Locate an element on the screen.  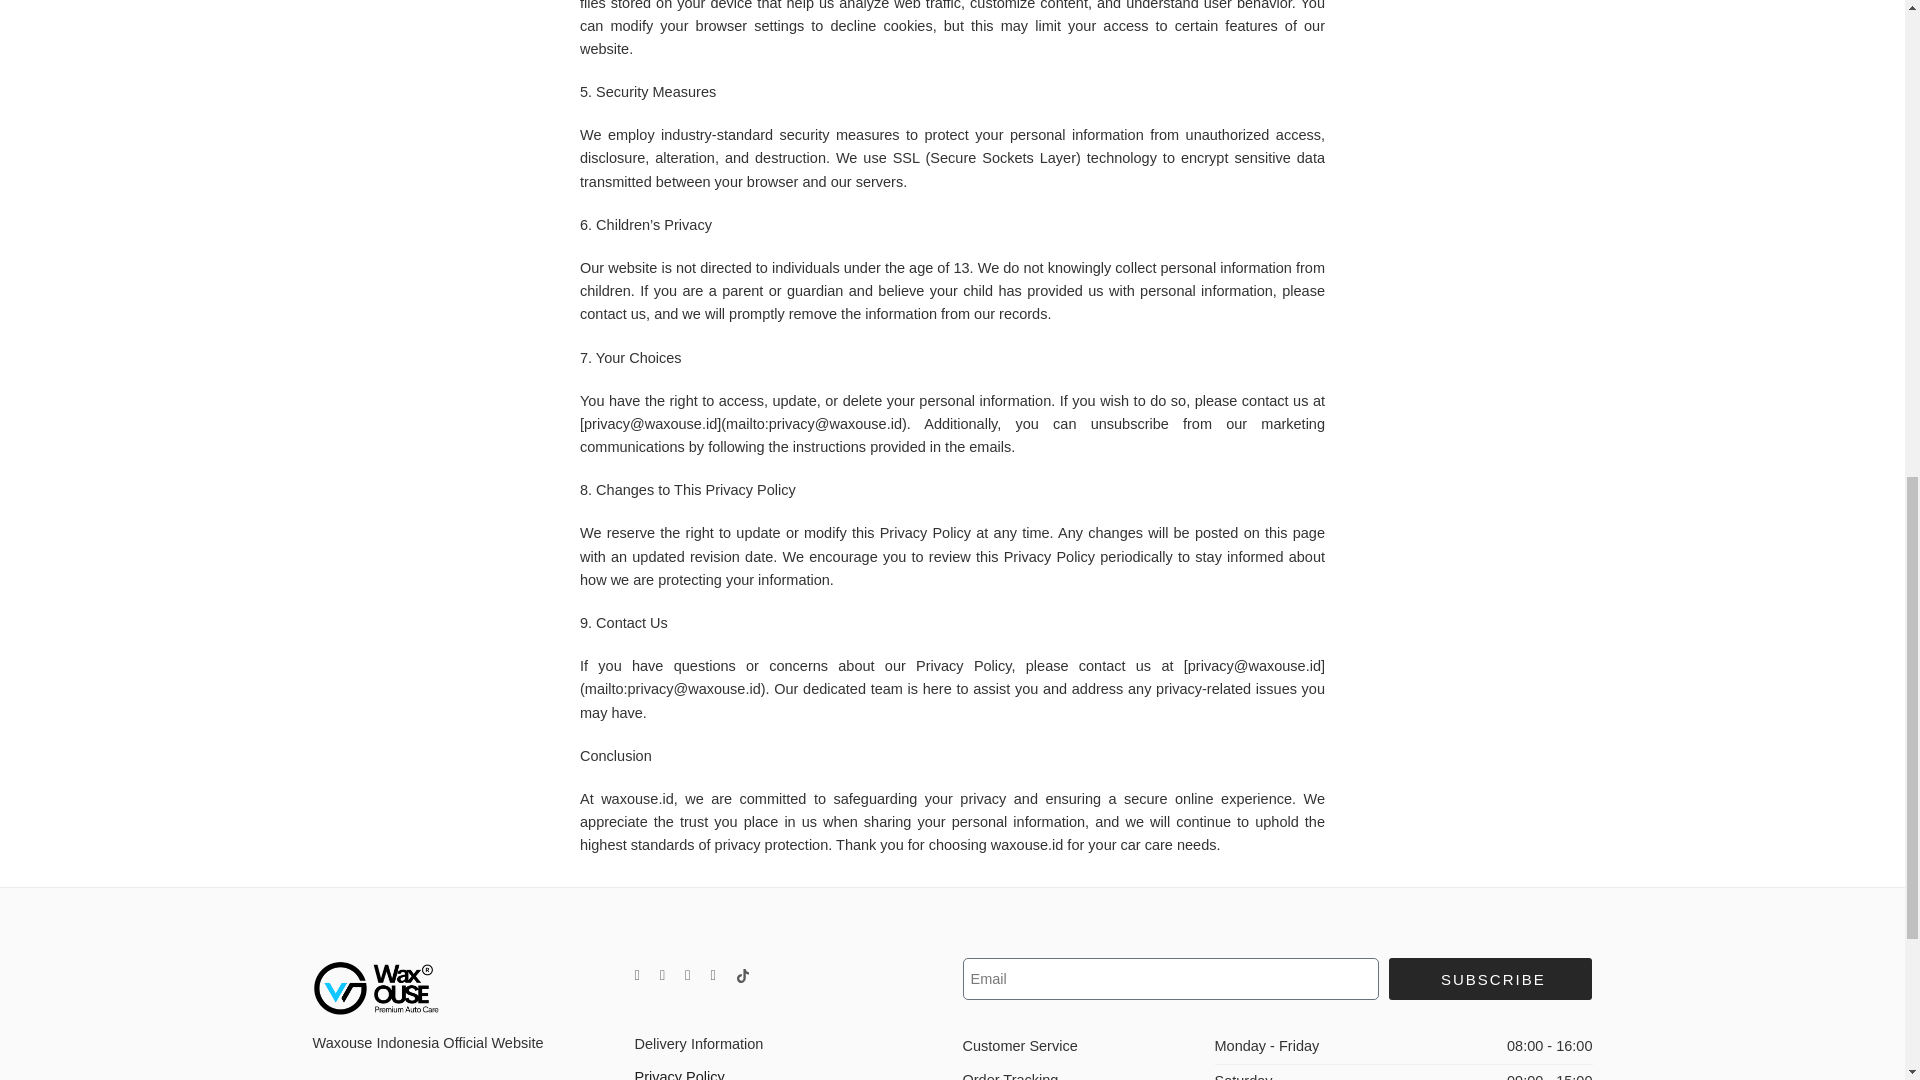
Privacy Policy is located at coordinates (788, 1070).